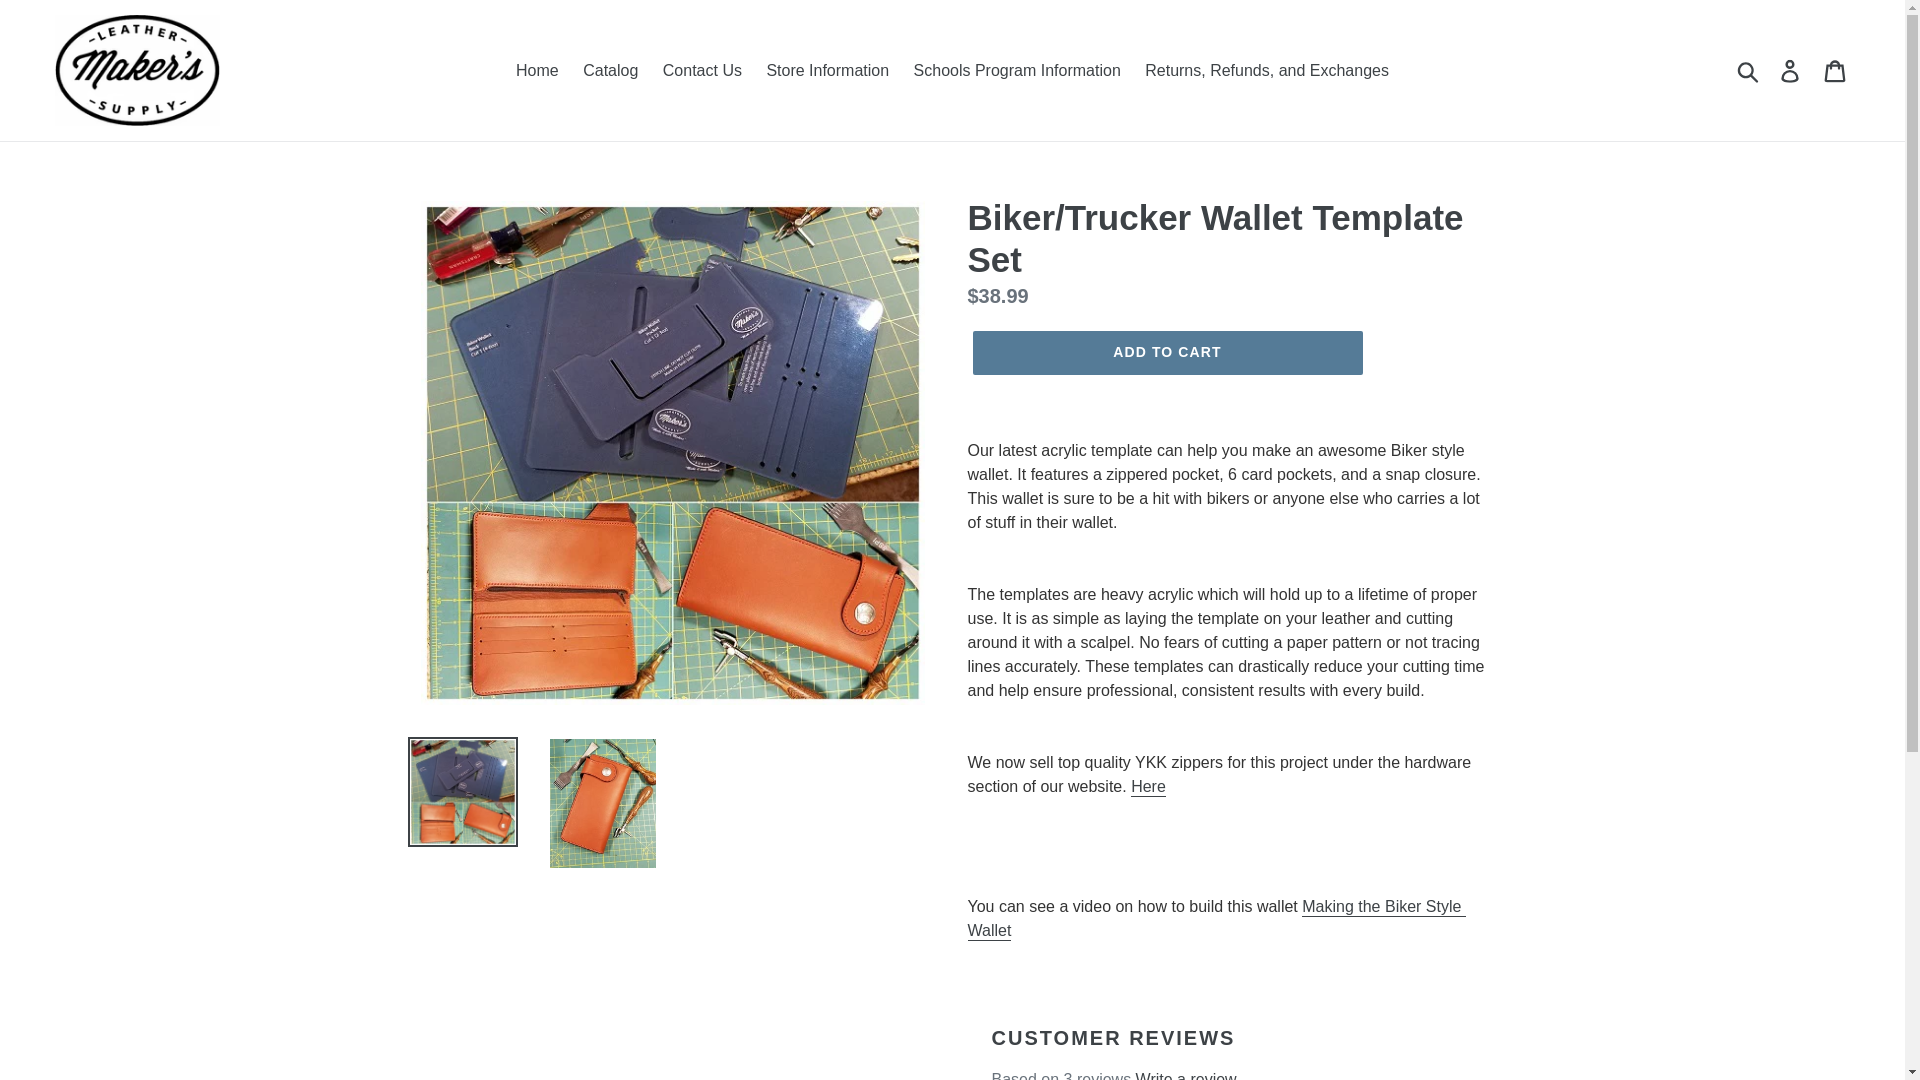 The width and height of the screenshot is (1920, 1080). I want to click on Store Information, so click(827, 71).